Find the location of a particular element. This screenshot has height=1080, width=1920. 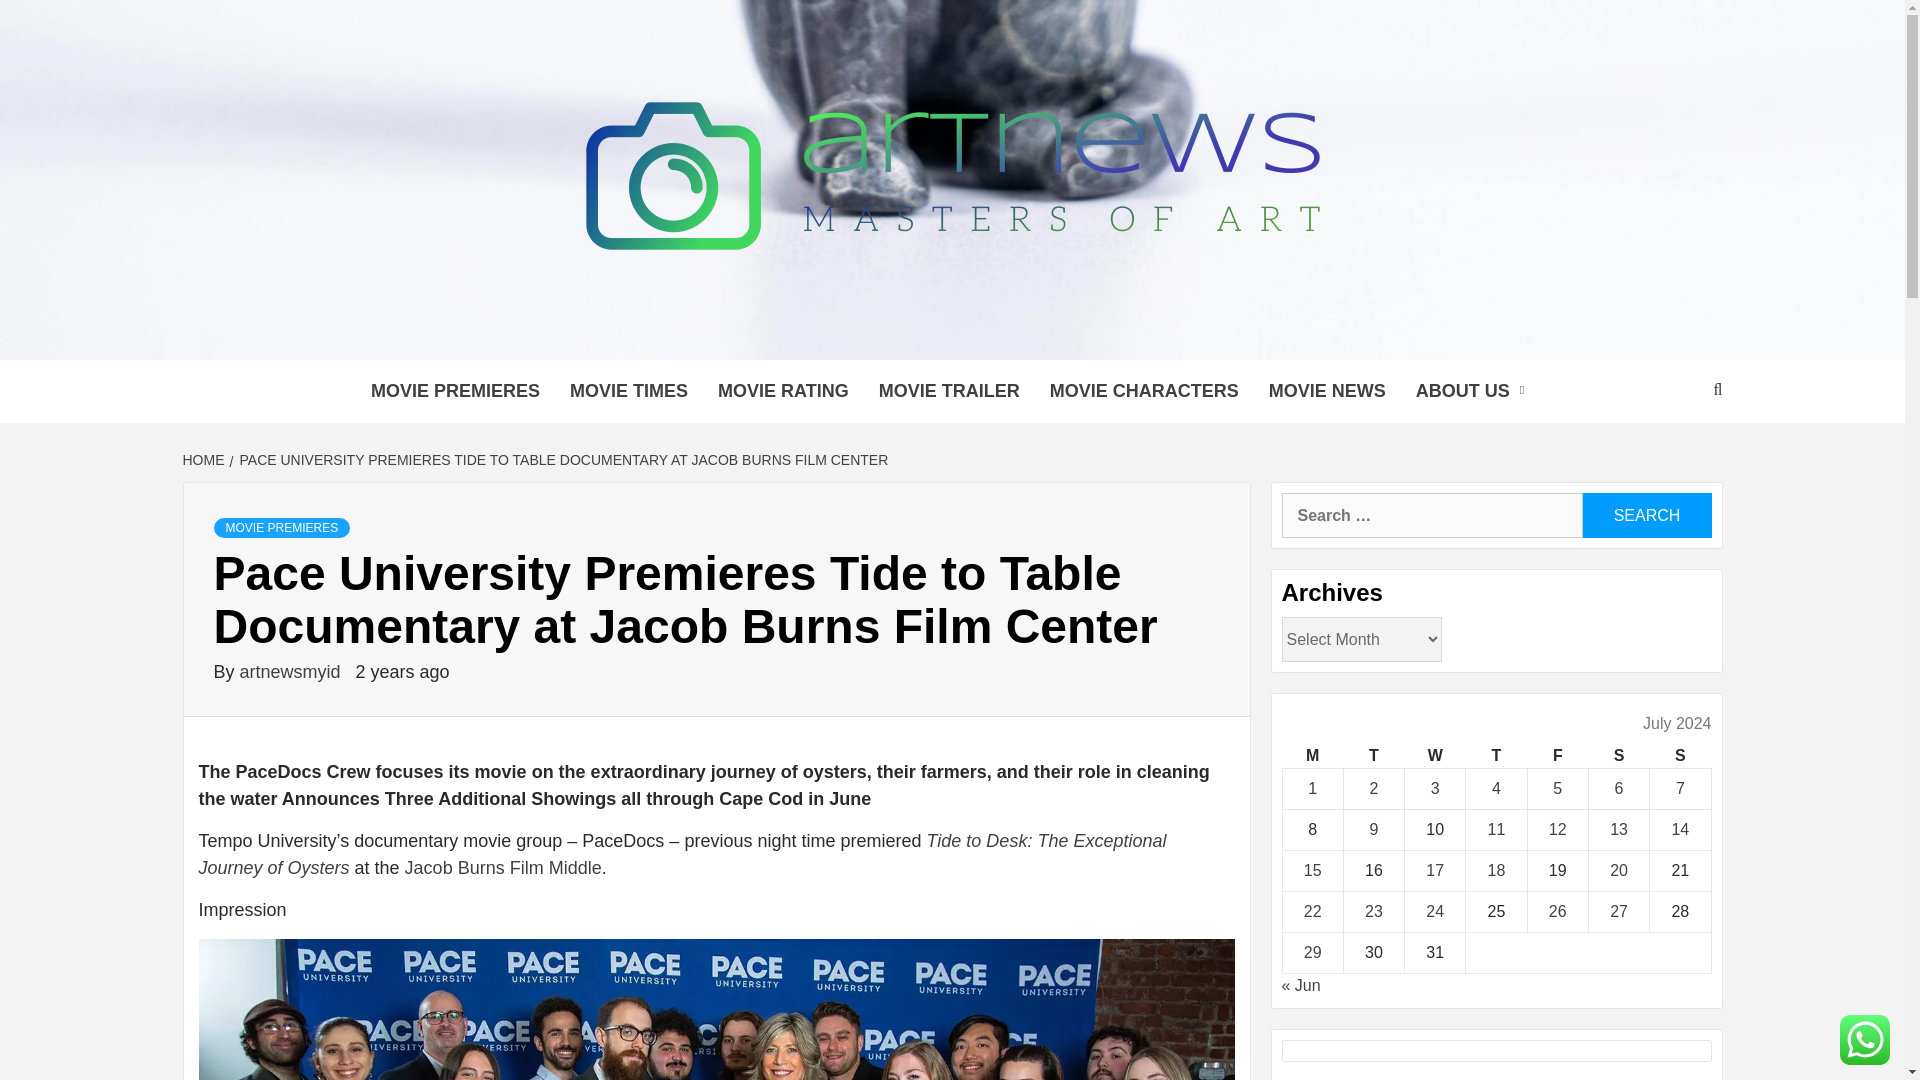

Tide to Desk: The Exceptional Journey of Oysters is located at coordinates (681, 854).